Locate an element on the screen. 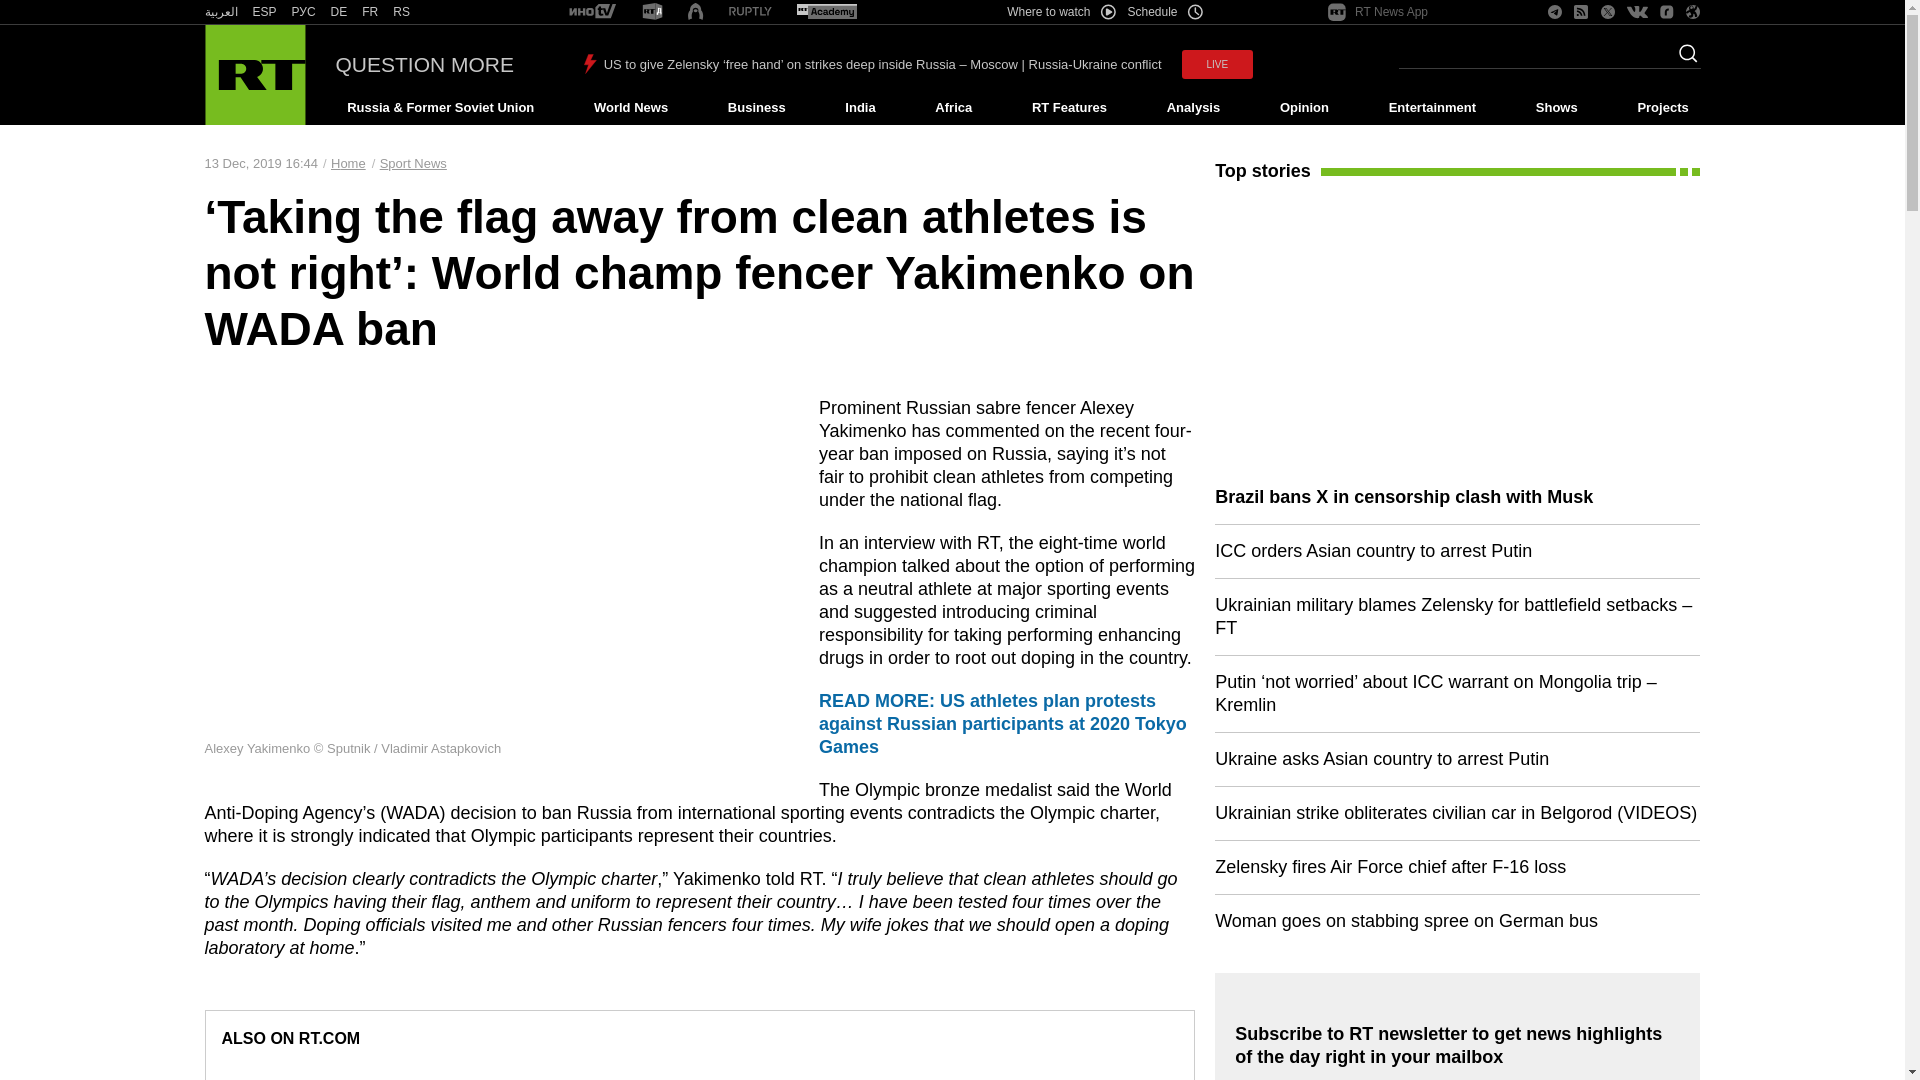 The height and width of the screenshot is (1080, 1920). RT  is located at coordinates (826, 12).